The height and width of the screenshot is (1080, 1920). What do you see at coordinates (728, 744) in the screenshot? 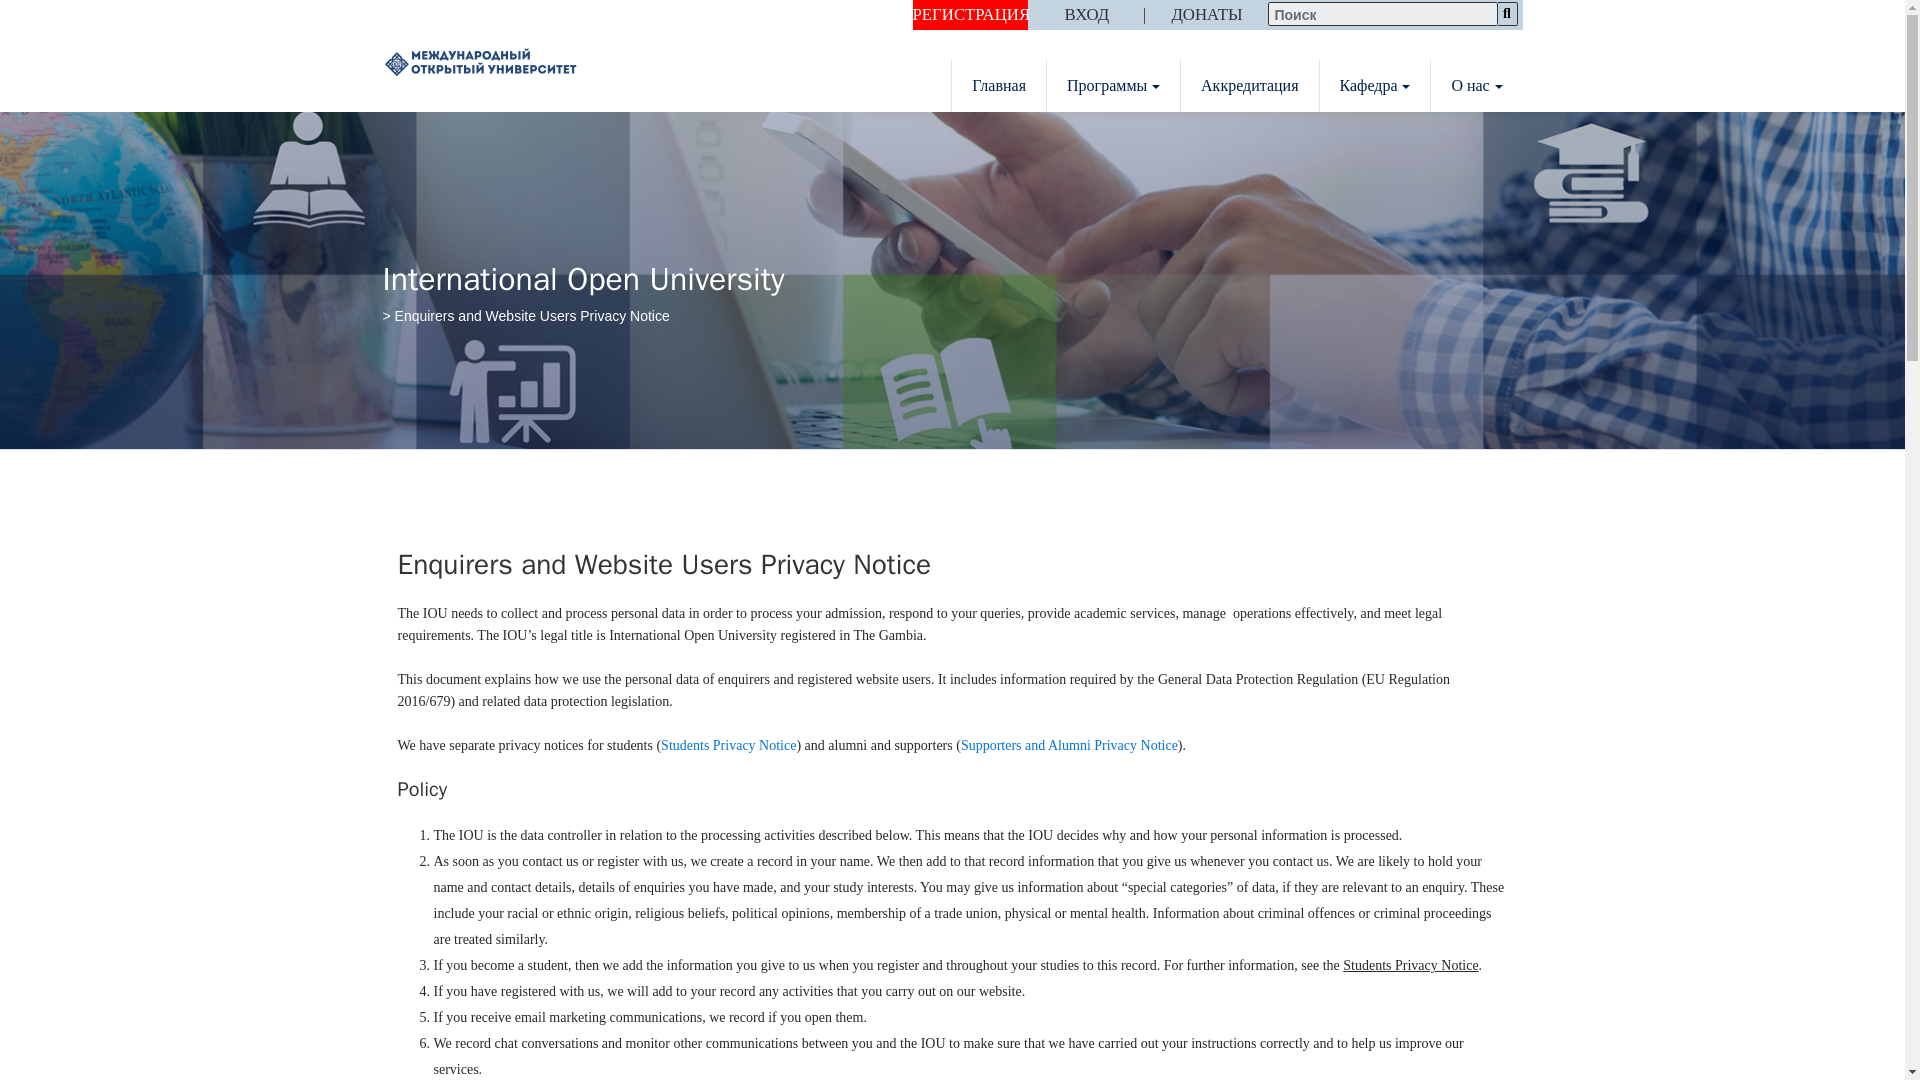
I see `Students Privacy Notice` at bounding box center [728, 744].